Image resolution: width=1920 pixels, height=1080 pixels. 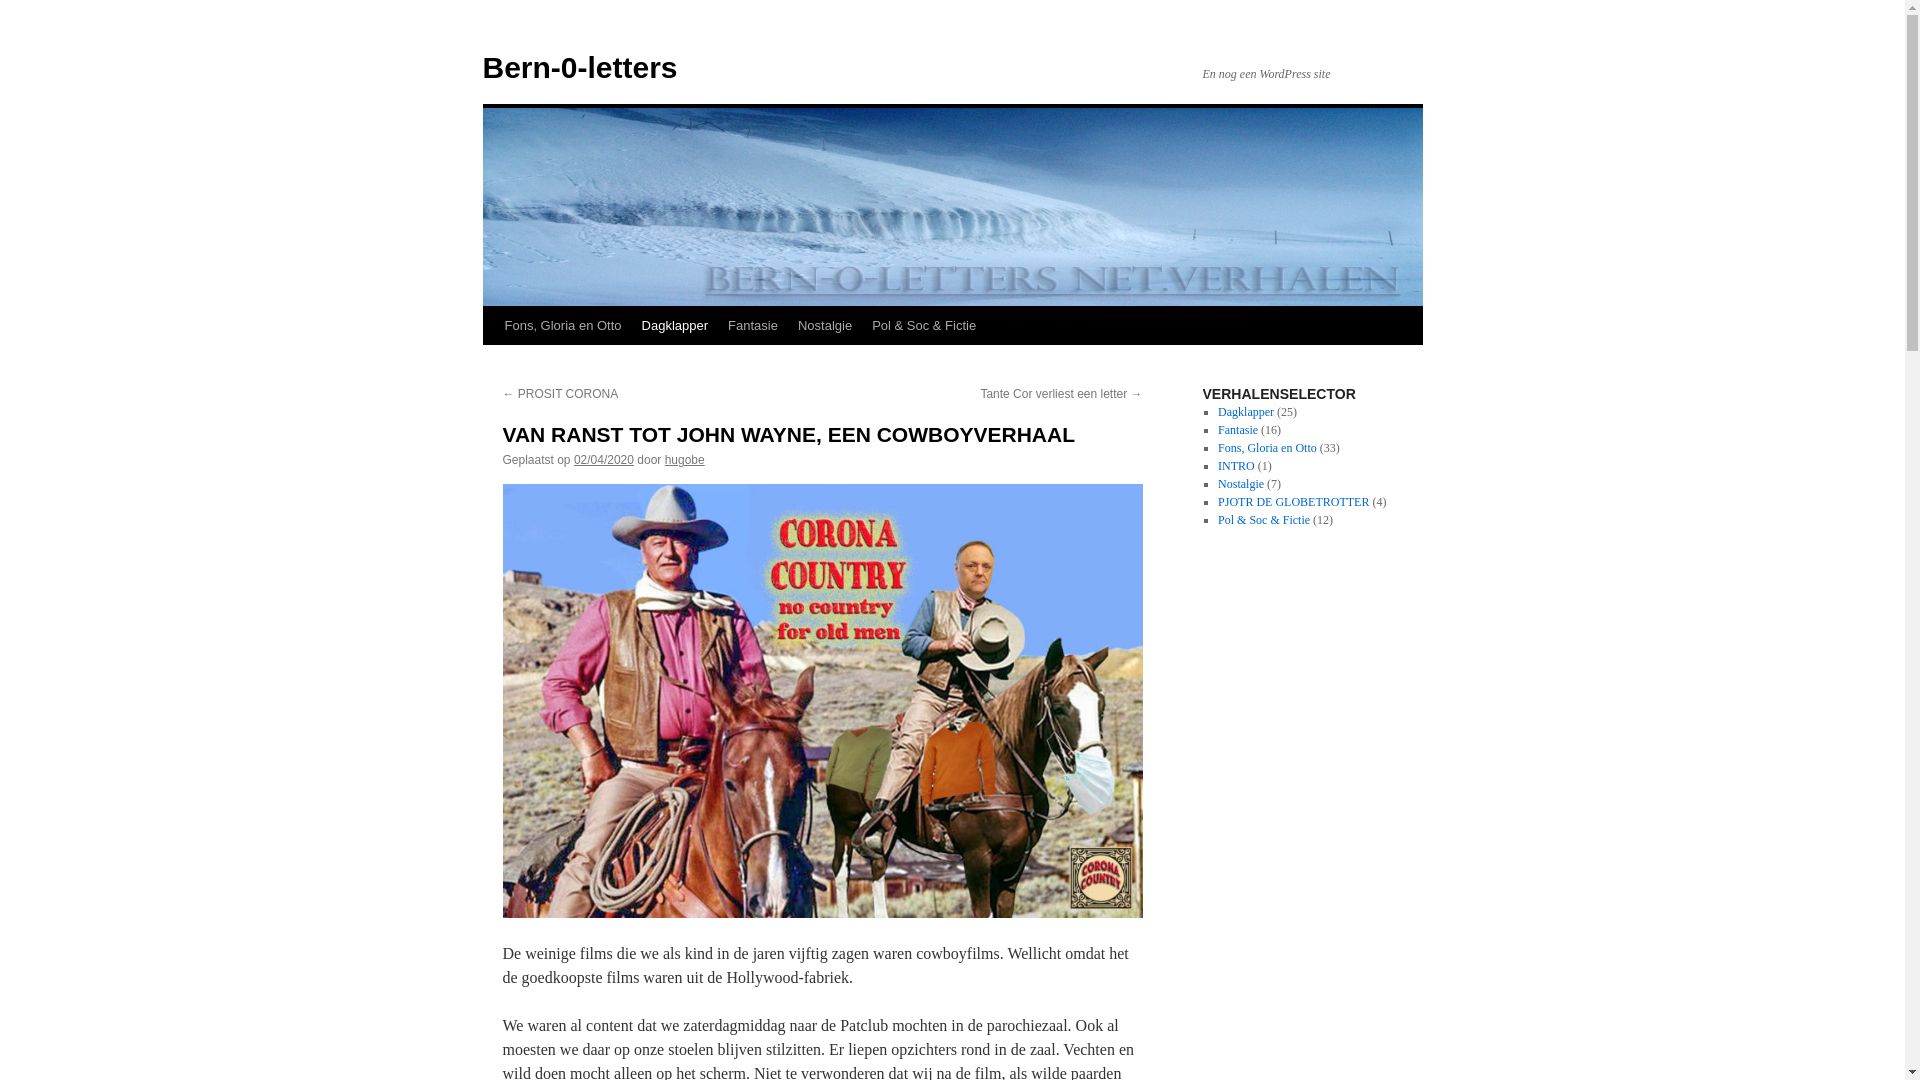 I want to click on Dagklapper, so click(x=676, y=326).